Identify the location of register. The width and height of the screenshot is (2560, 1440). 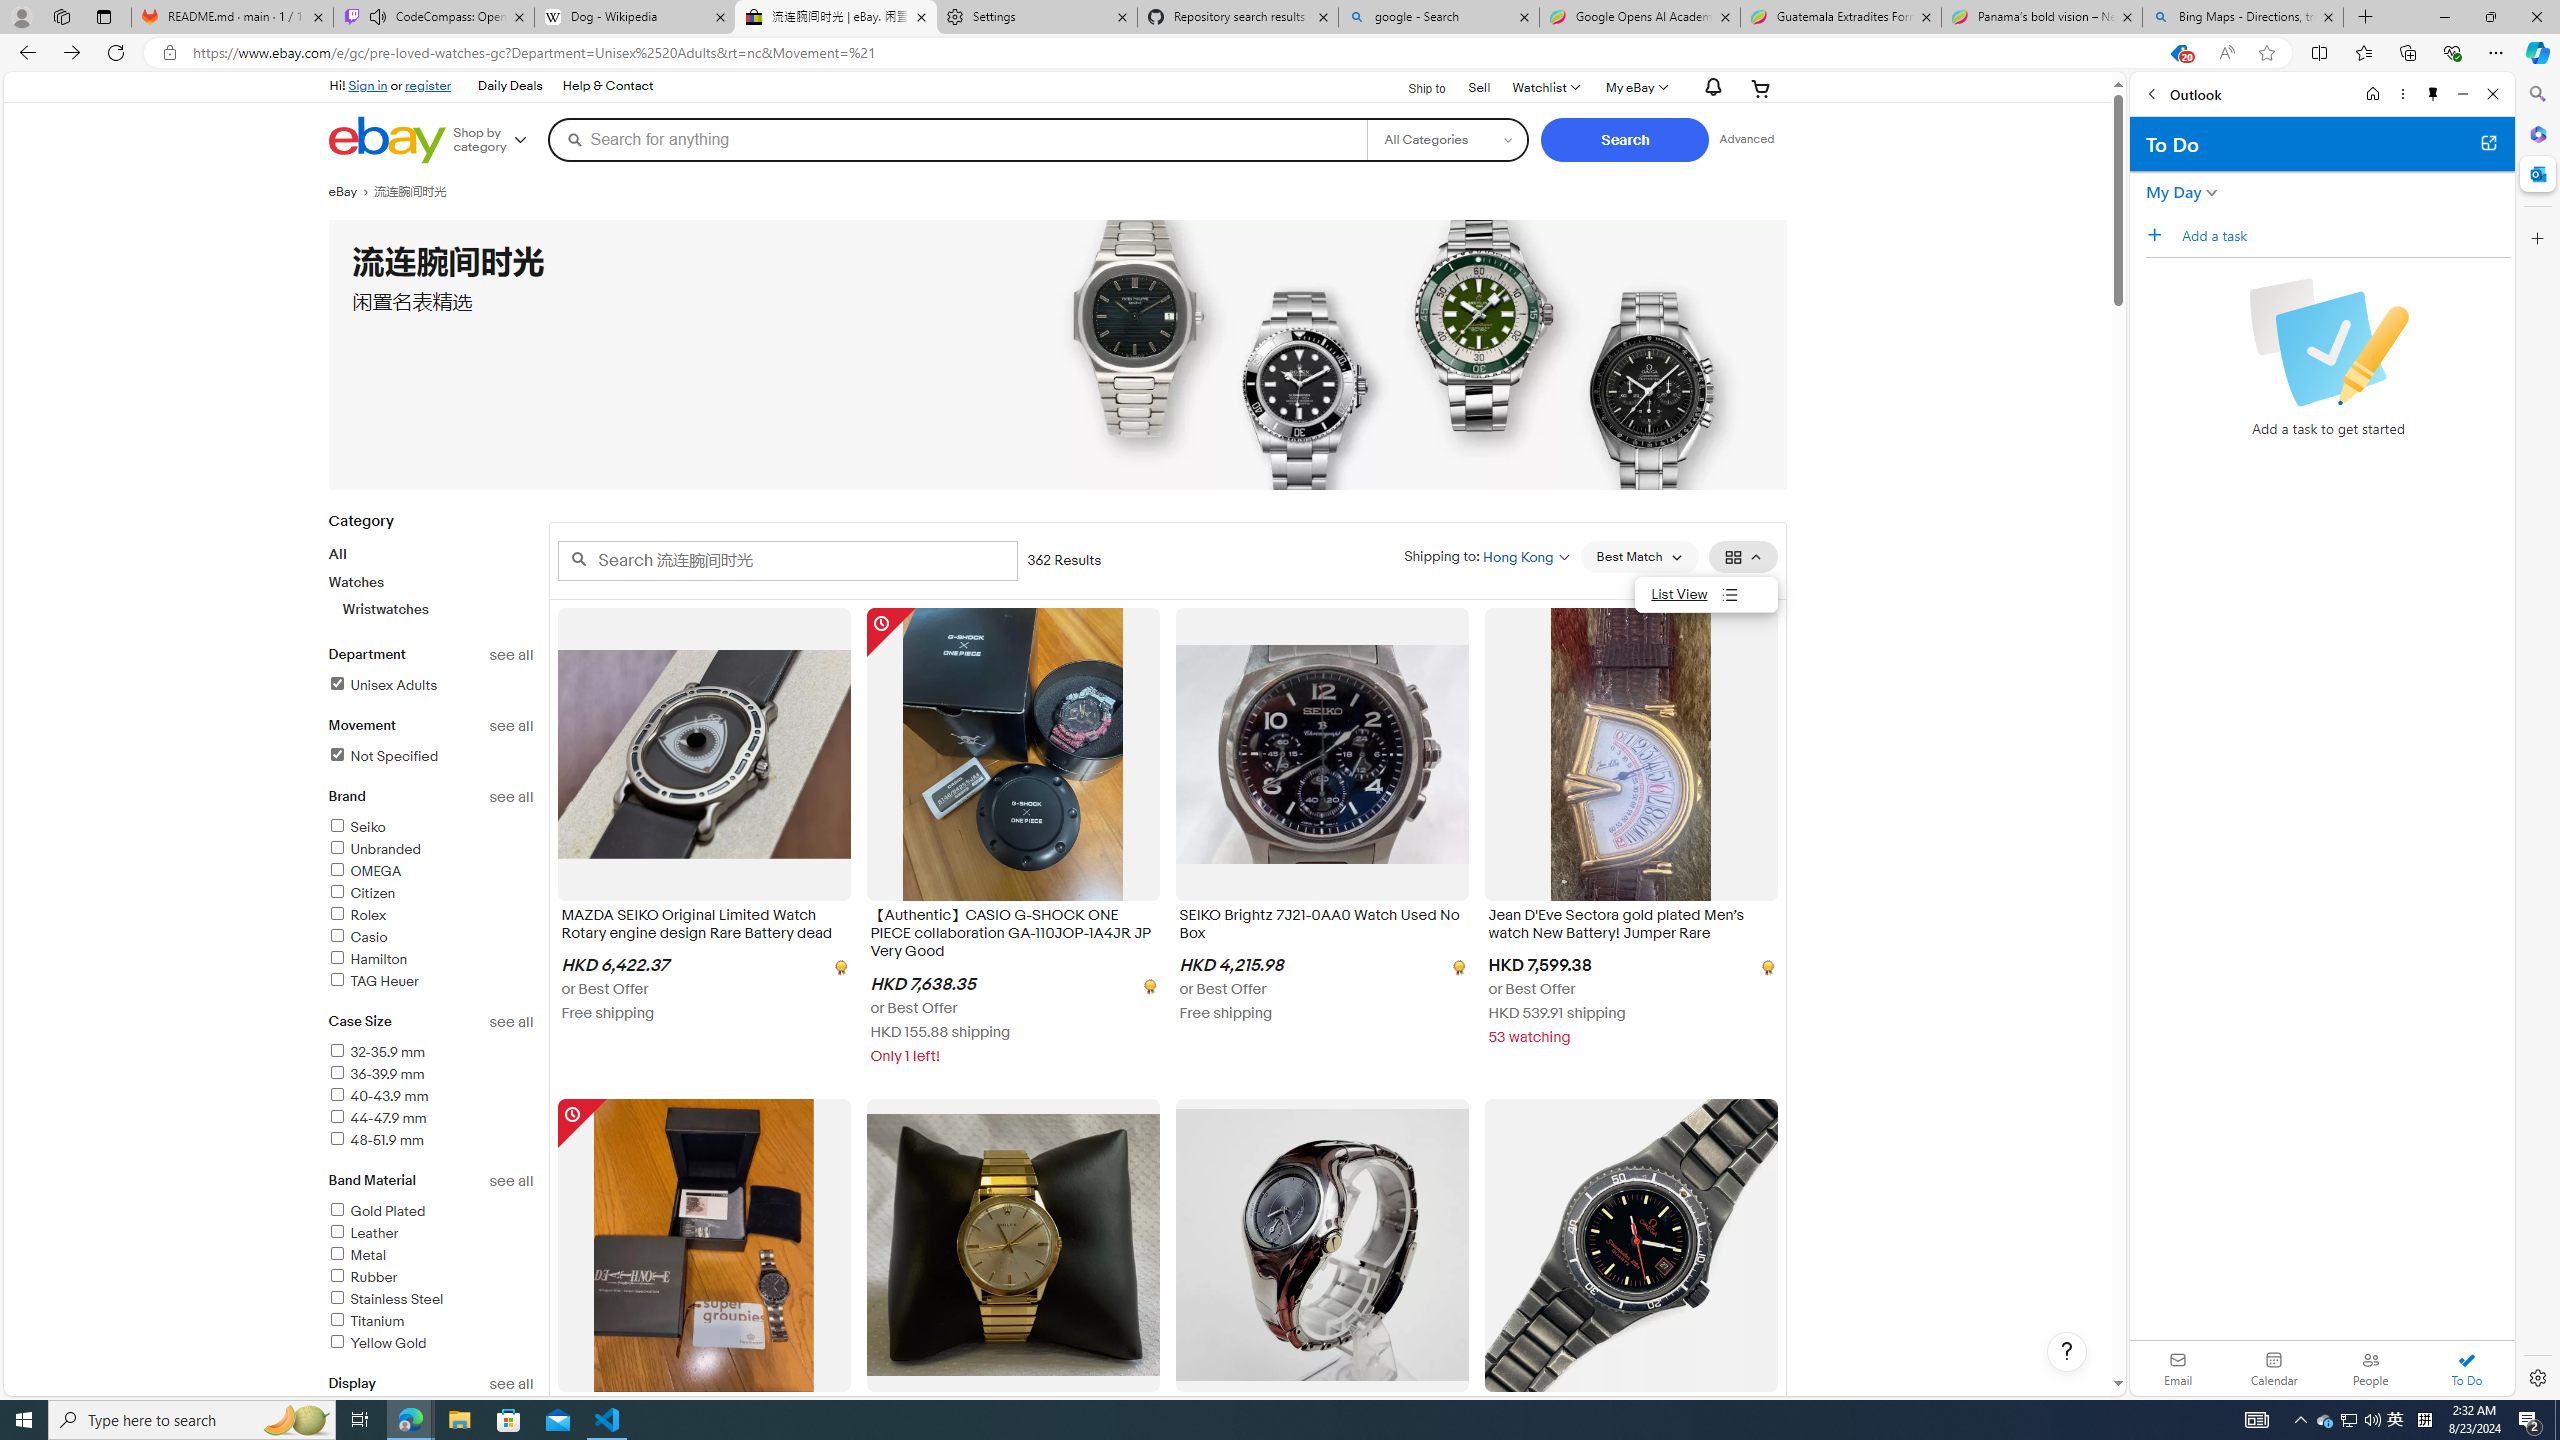
(428, 85).